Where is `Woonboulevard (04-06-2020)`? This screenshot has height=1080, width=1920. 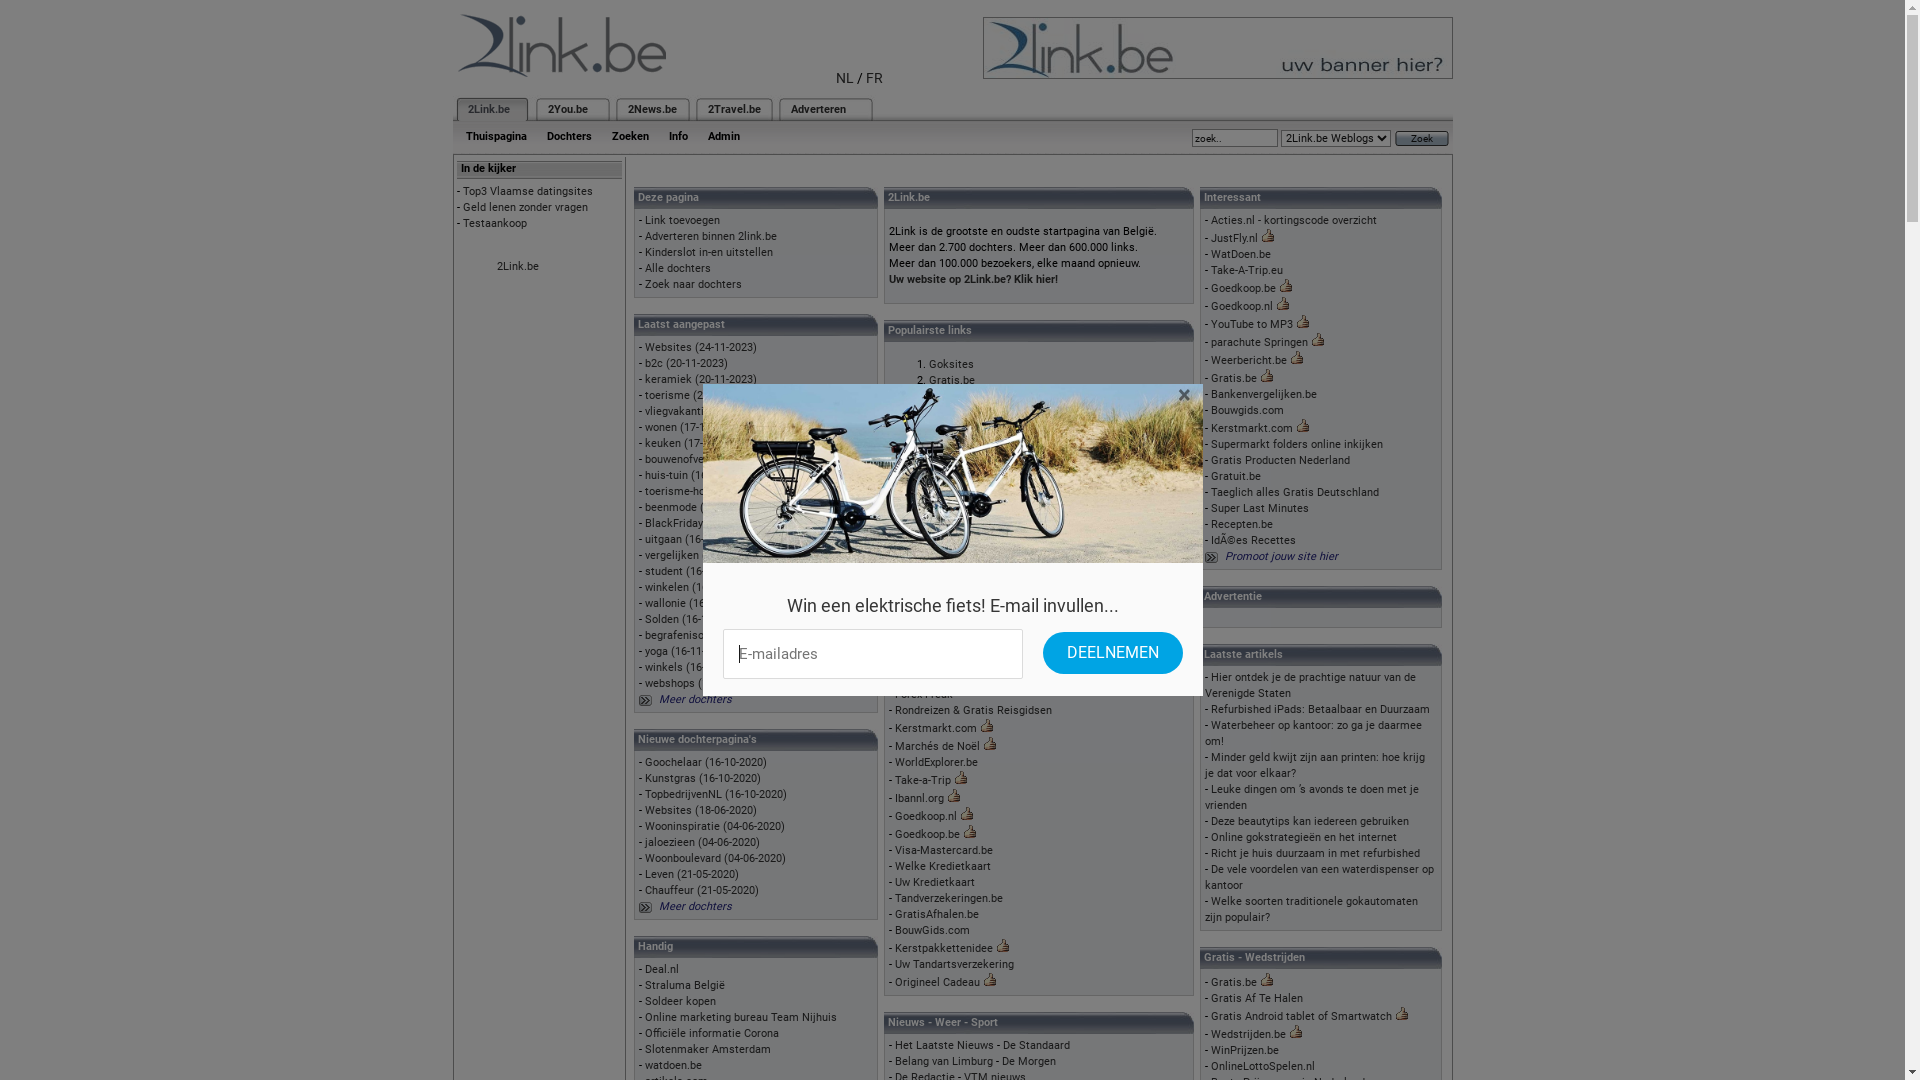 Woonboulevard (04-06-2020) is located at coordinates (714, 858).